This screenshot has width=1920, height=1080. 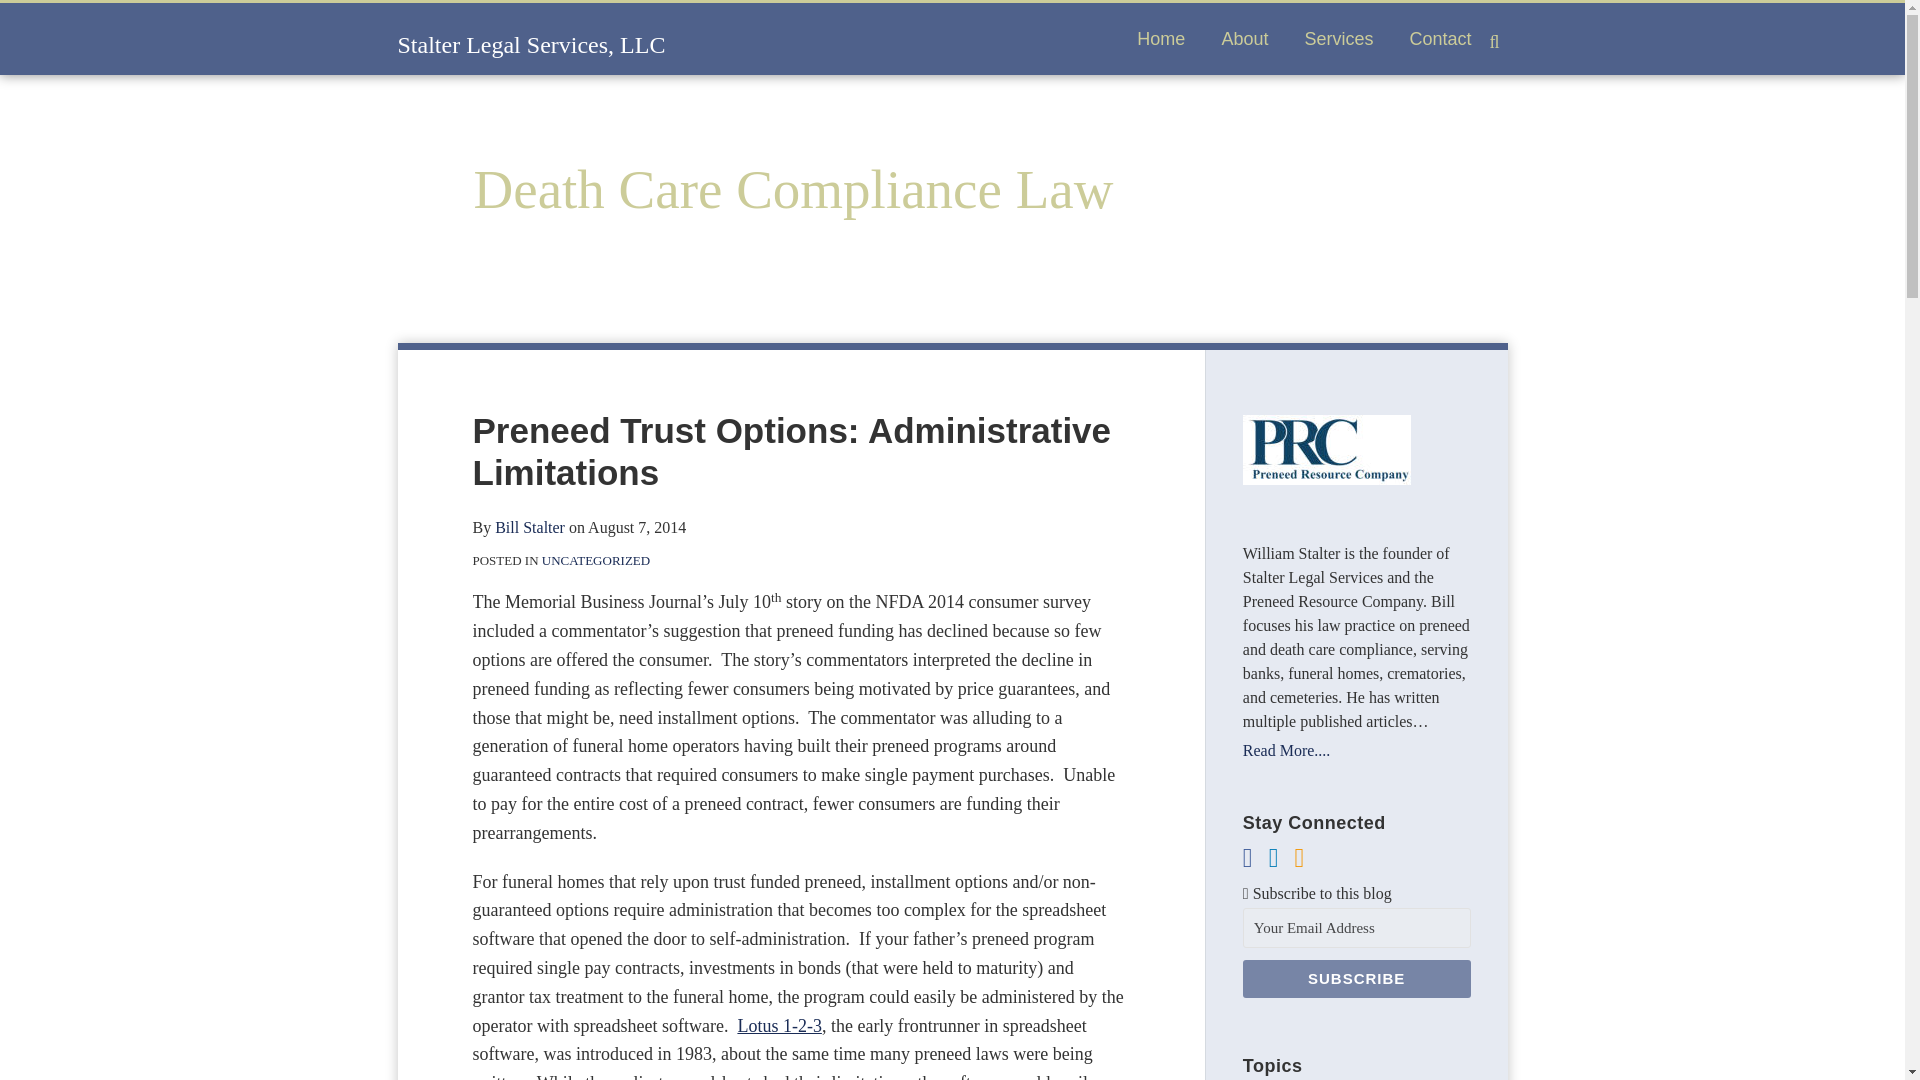 What do you see at coordinates (1356, 978) in the screenshot?
I see `Subscribe` at bounding box center [1356, 978].